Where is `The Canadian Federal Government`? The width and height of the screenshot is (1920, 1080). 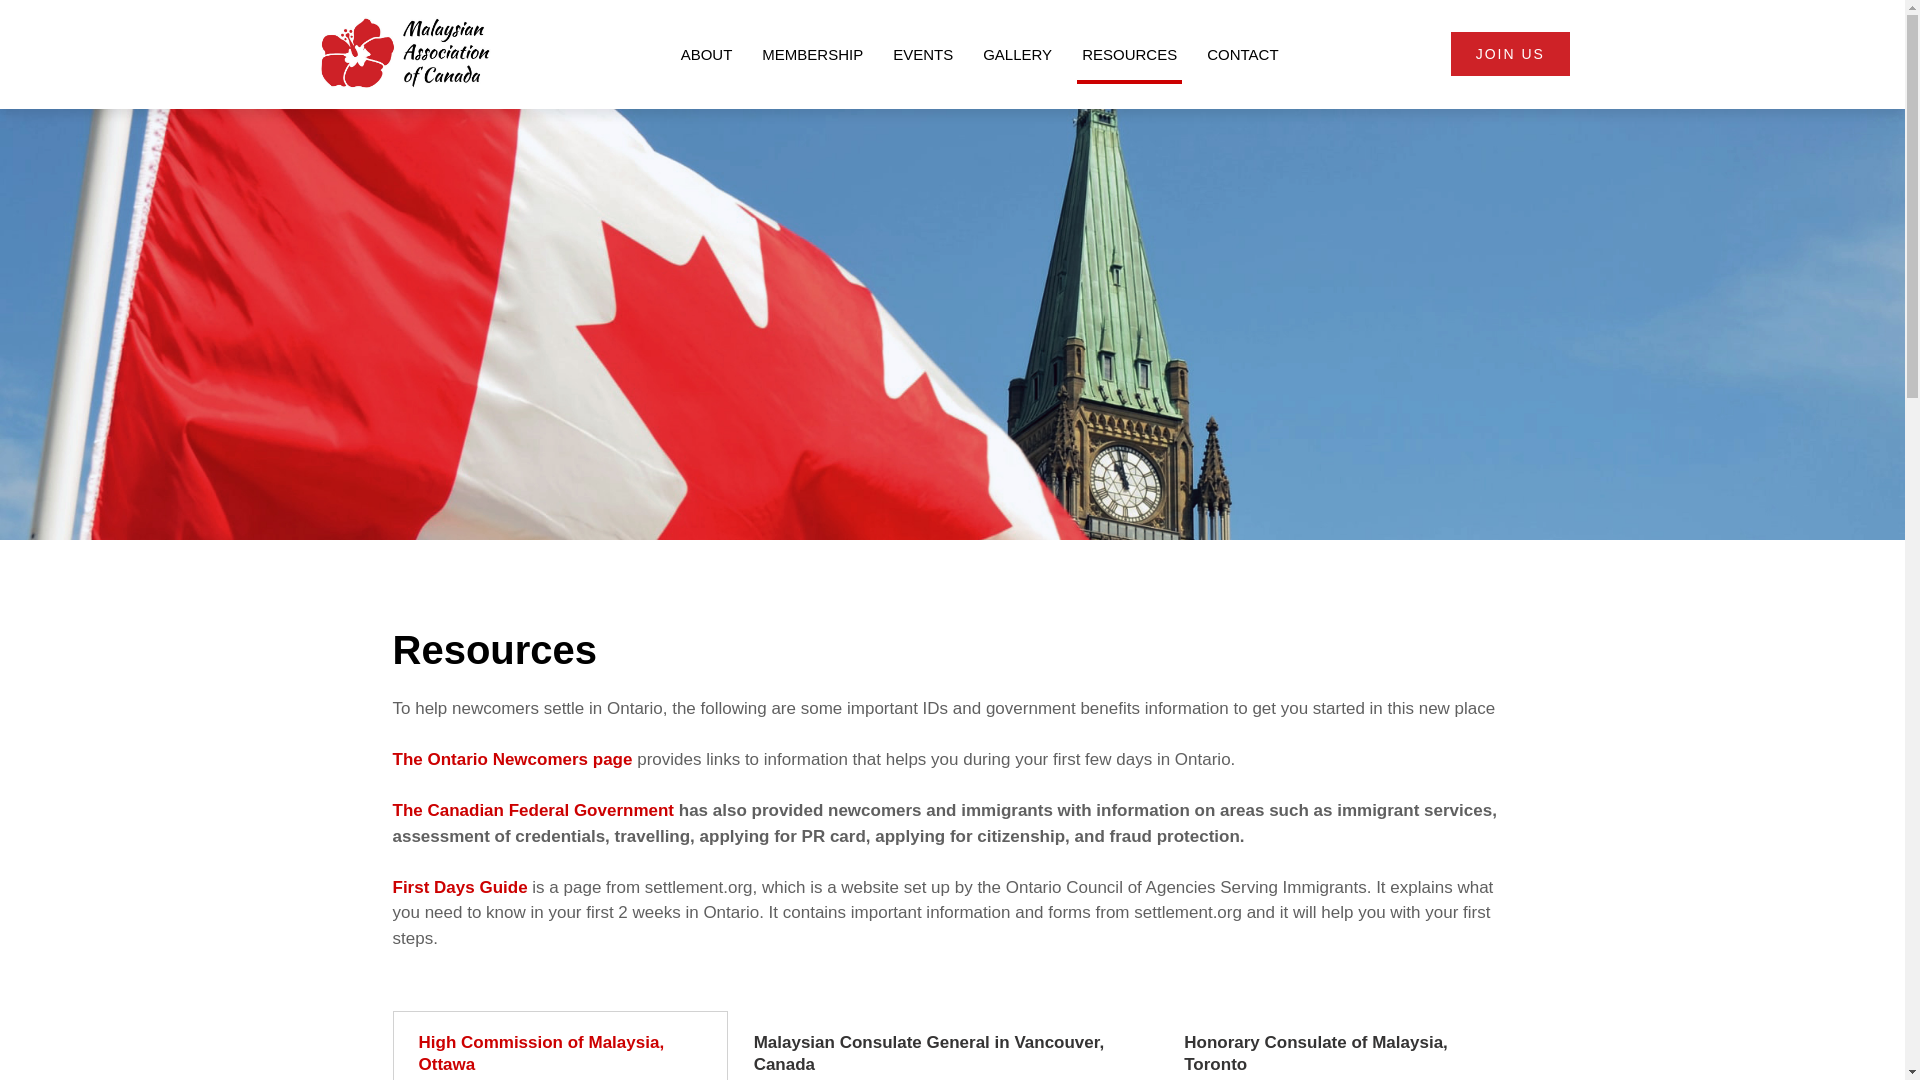
The Canadian Federal Government is located at coordinates (534, 810).